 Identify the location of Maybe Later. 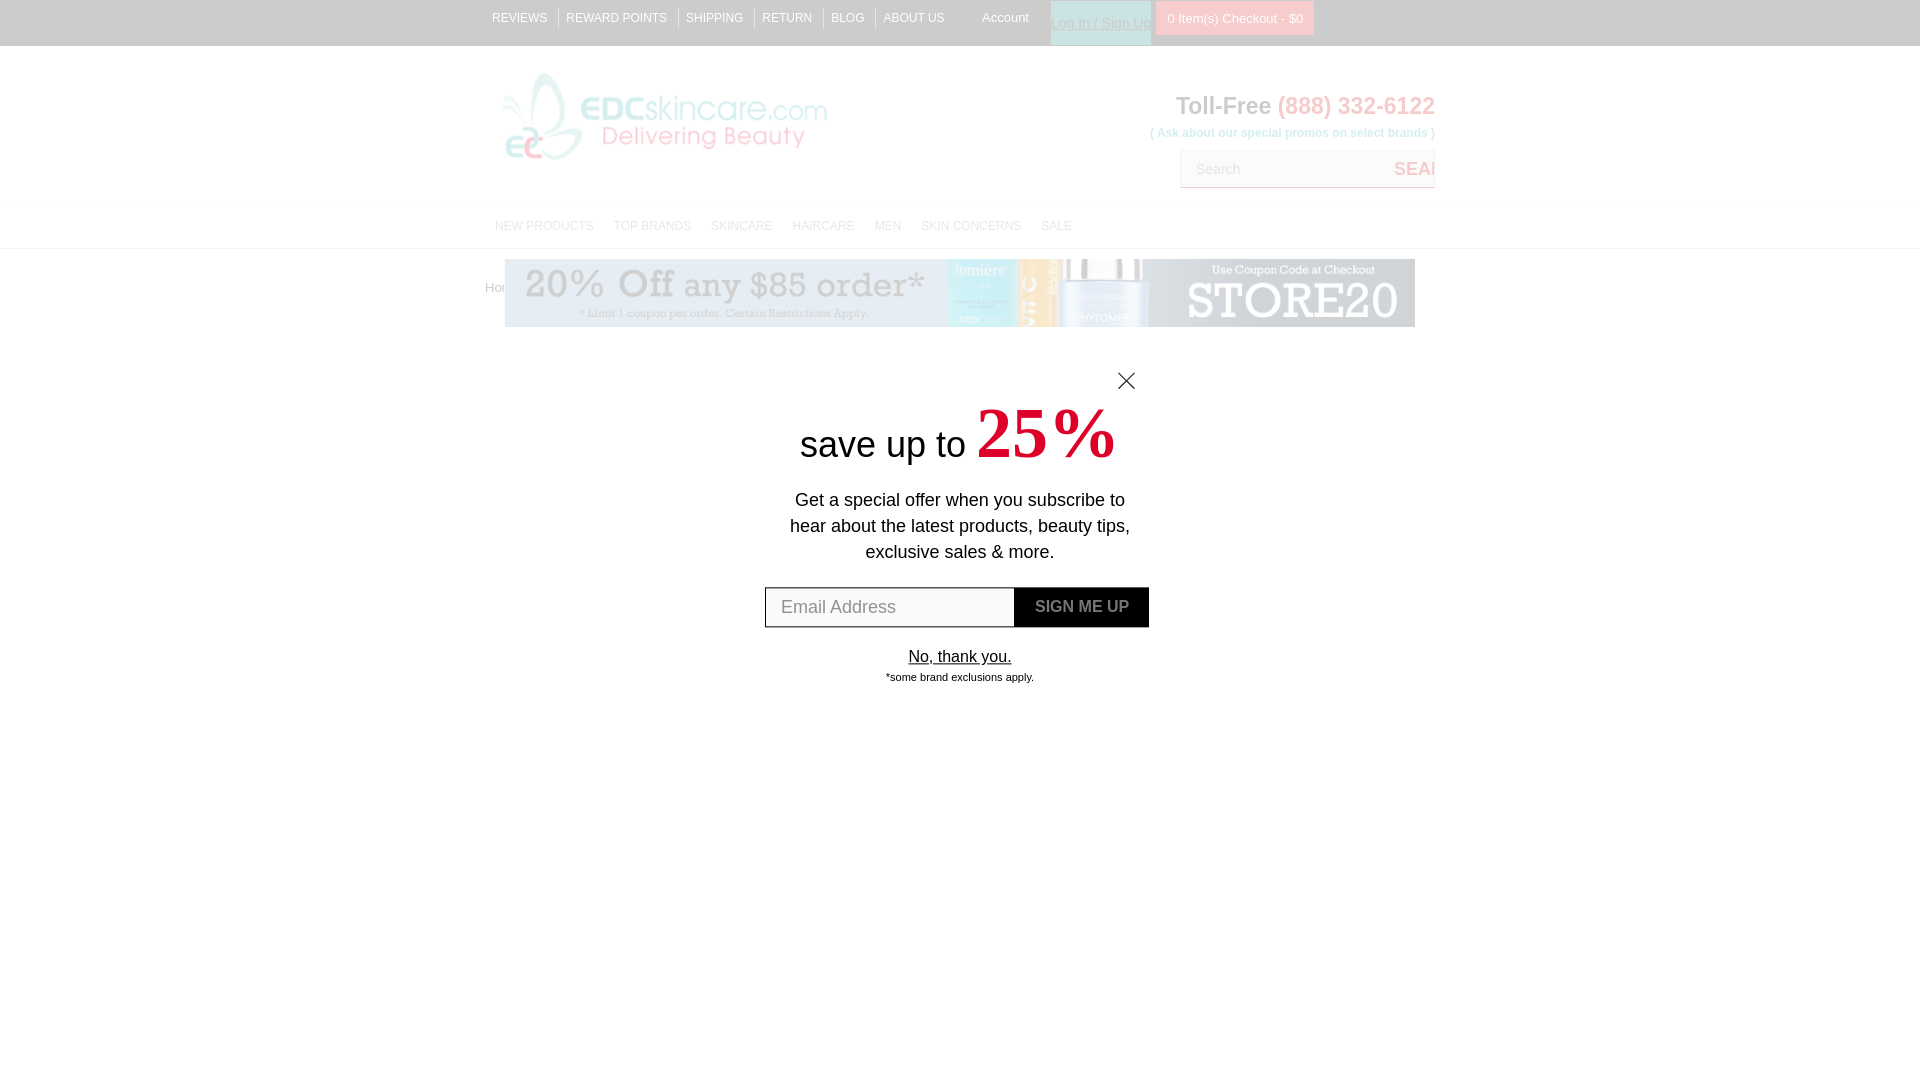
(960, 658).